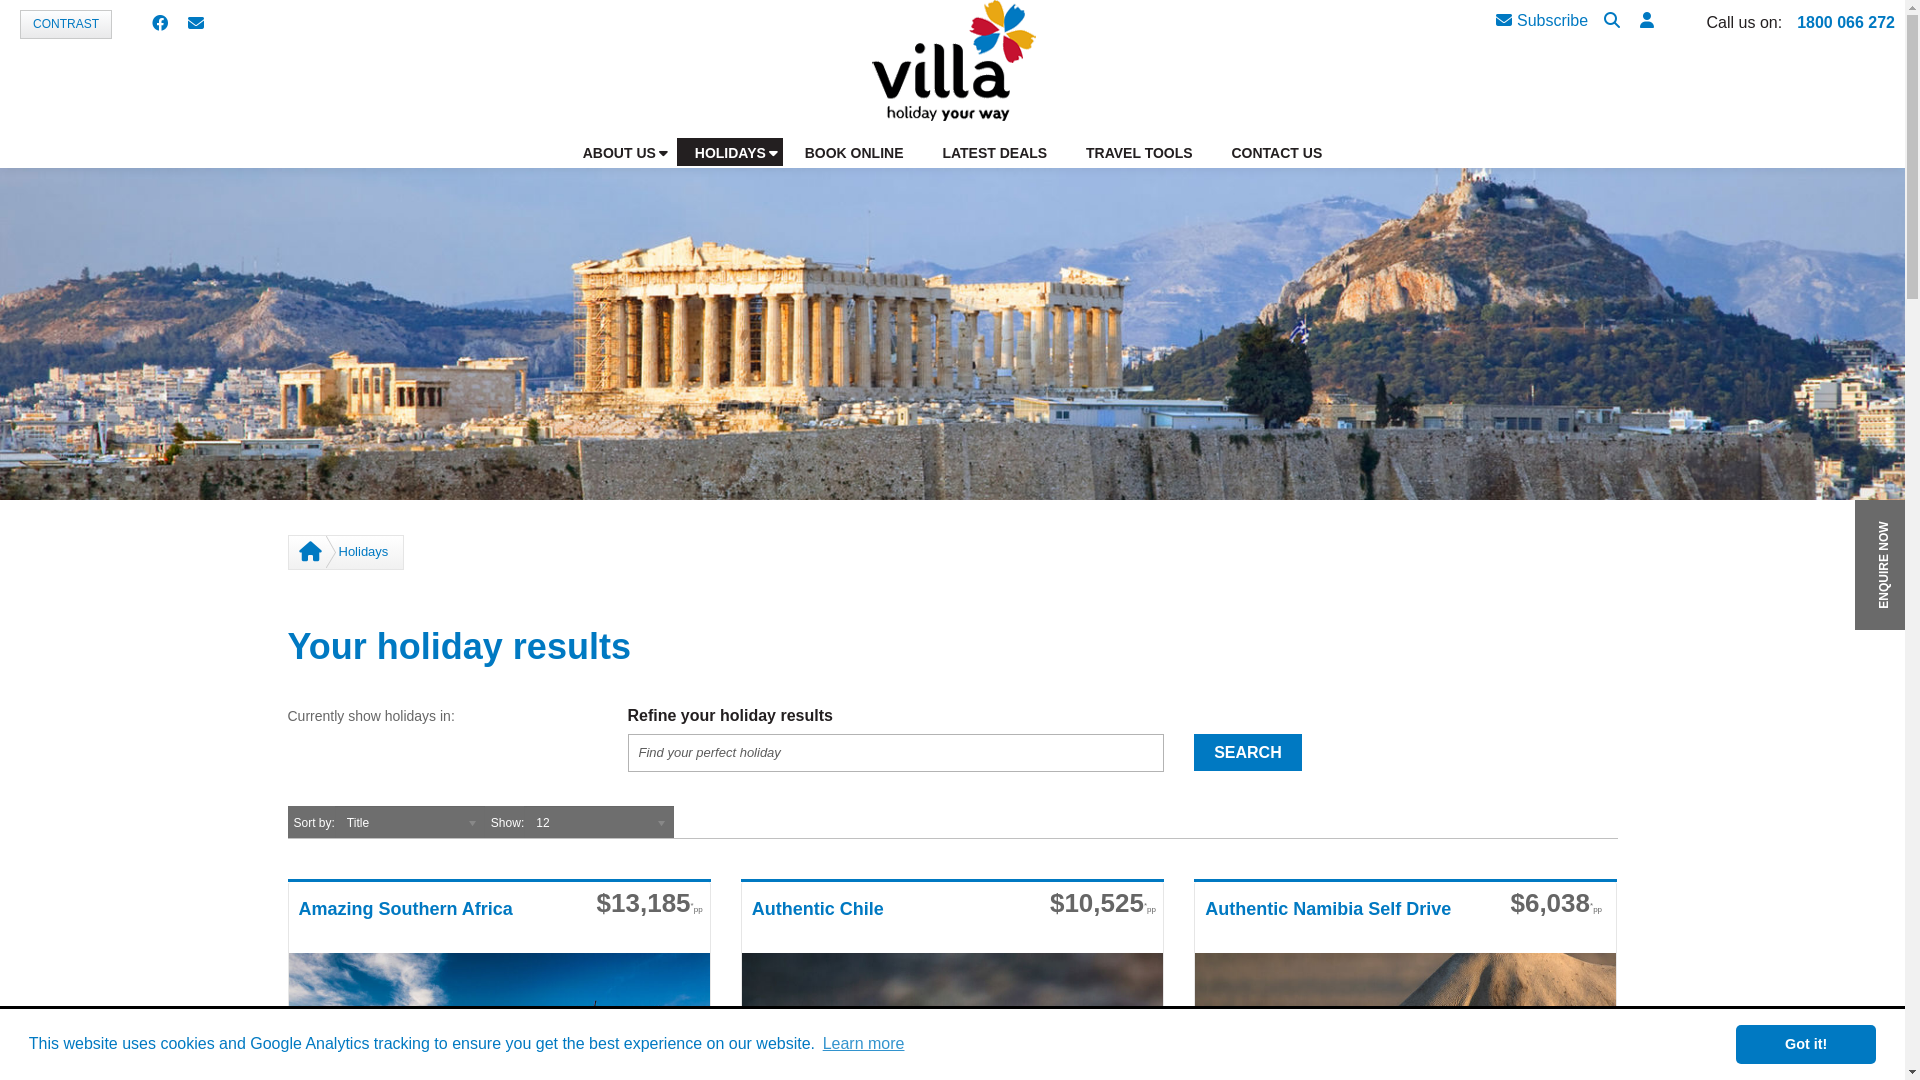  Describe the element at coordinates (619, 152) in the screenshot. I see `ABOUT US` at that location.